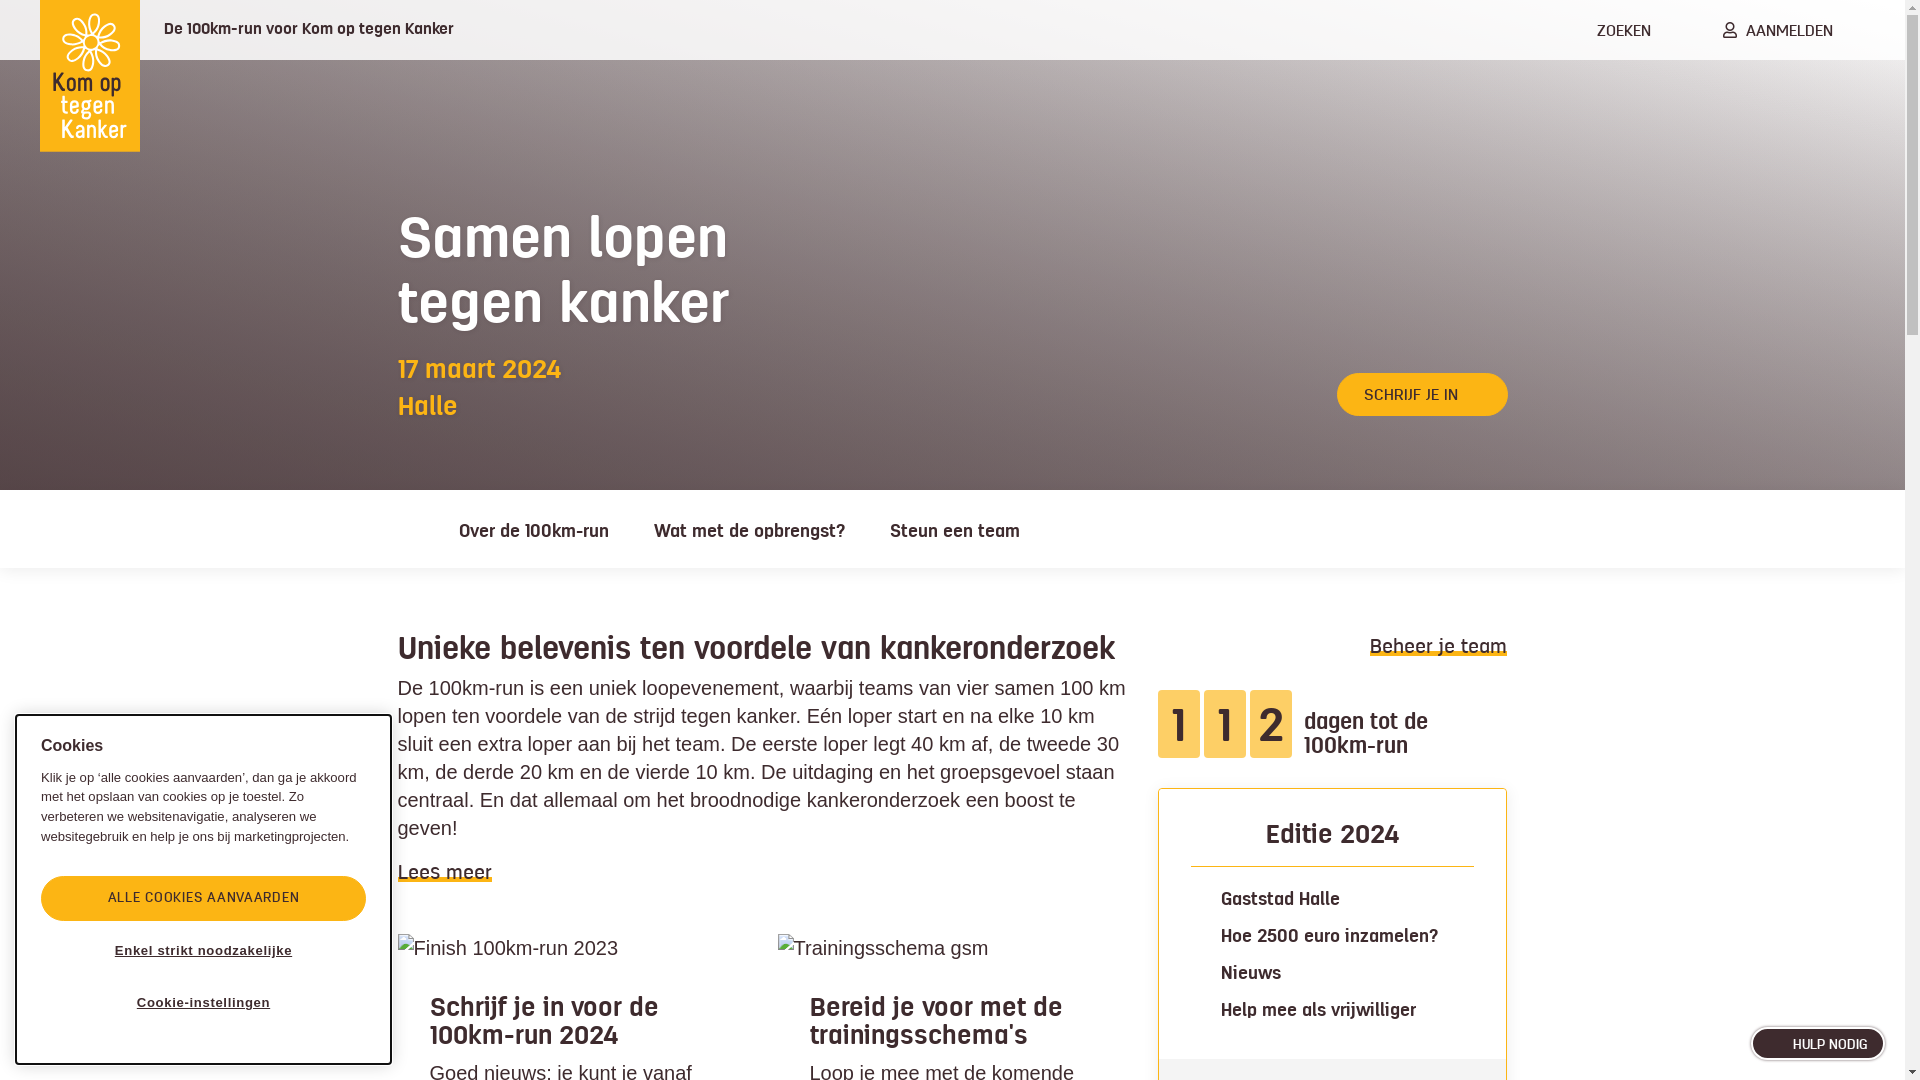 This screenshot has height=1080, width=1920. Describe the element at coordinates (204, 1003) in the screenshot. I see `Cookie-instellingen` at that location.